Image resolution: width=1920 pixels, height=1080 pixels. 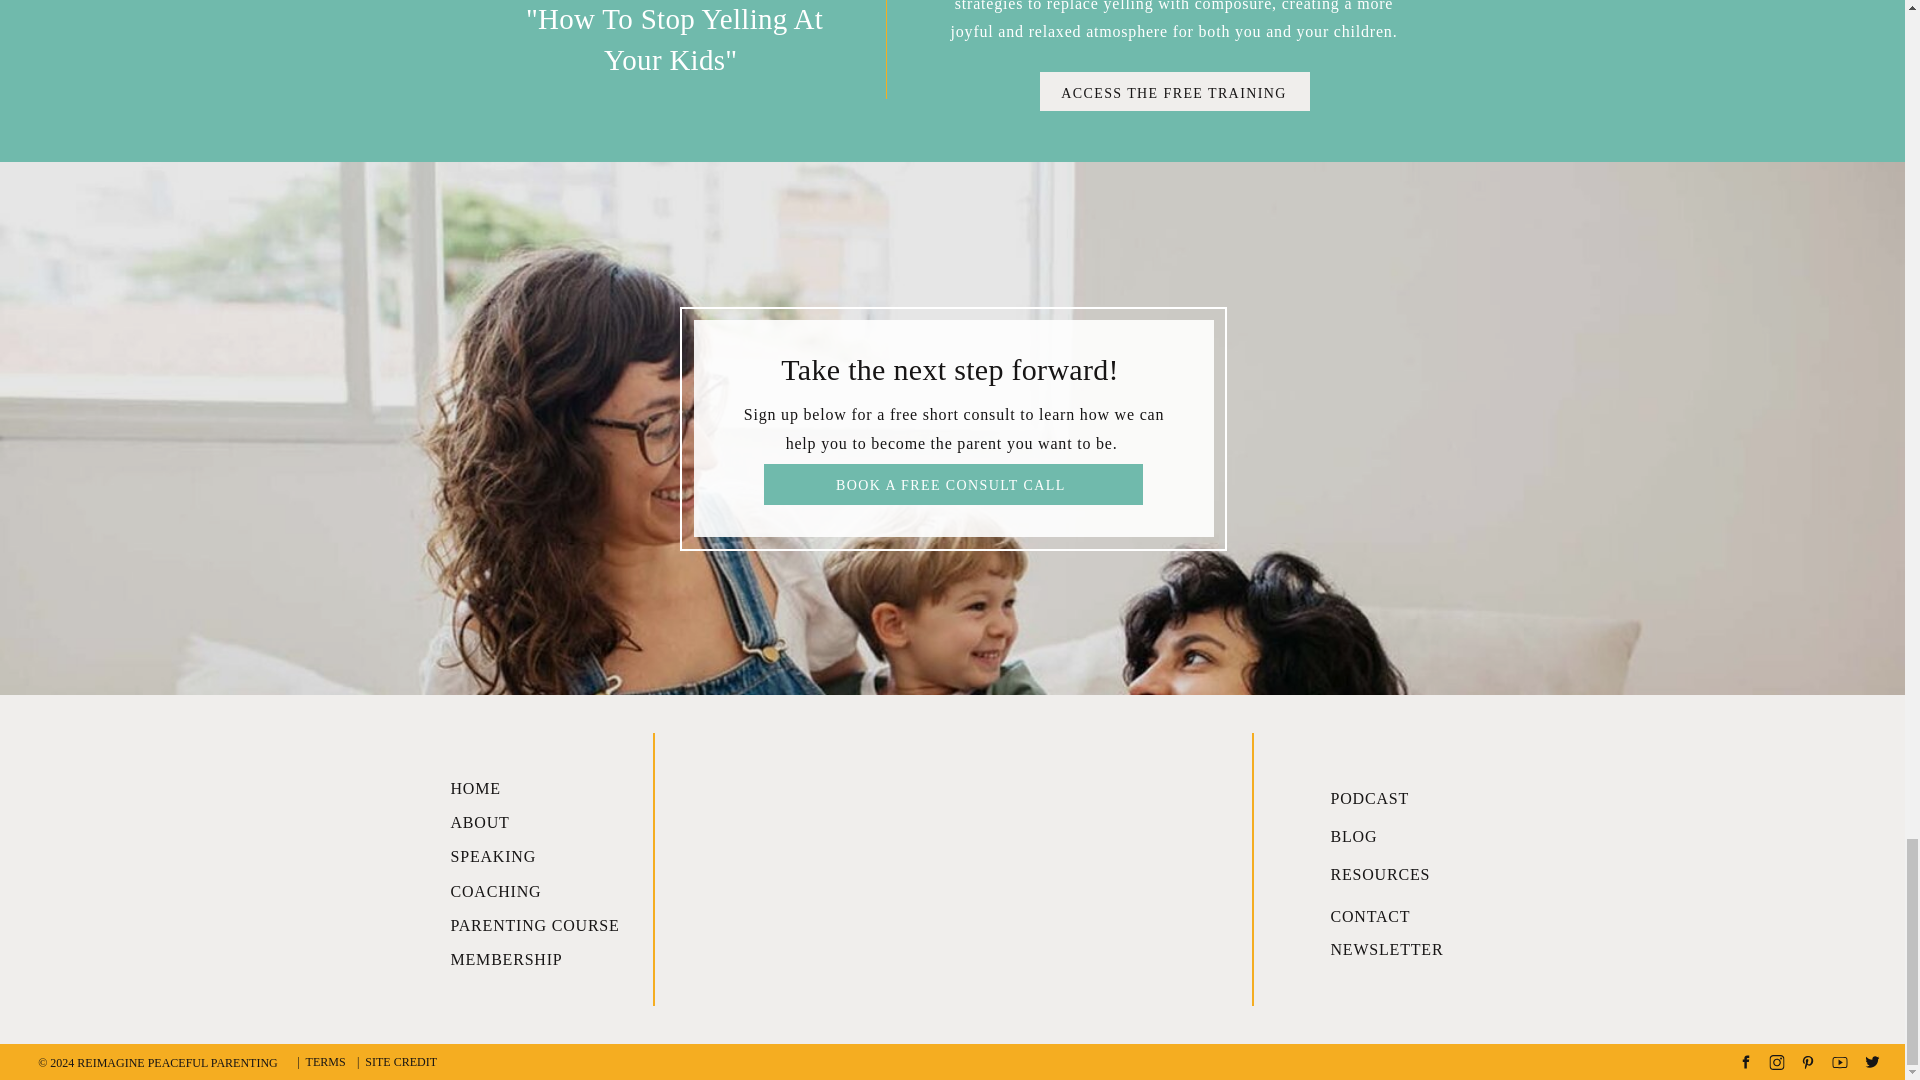 I want to click on NEWSLETTER, so click(x=1392, y=945).